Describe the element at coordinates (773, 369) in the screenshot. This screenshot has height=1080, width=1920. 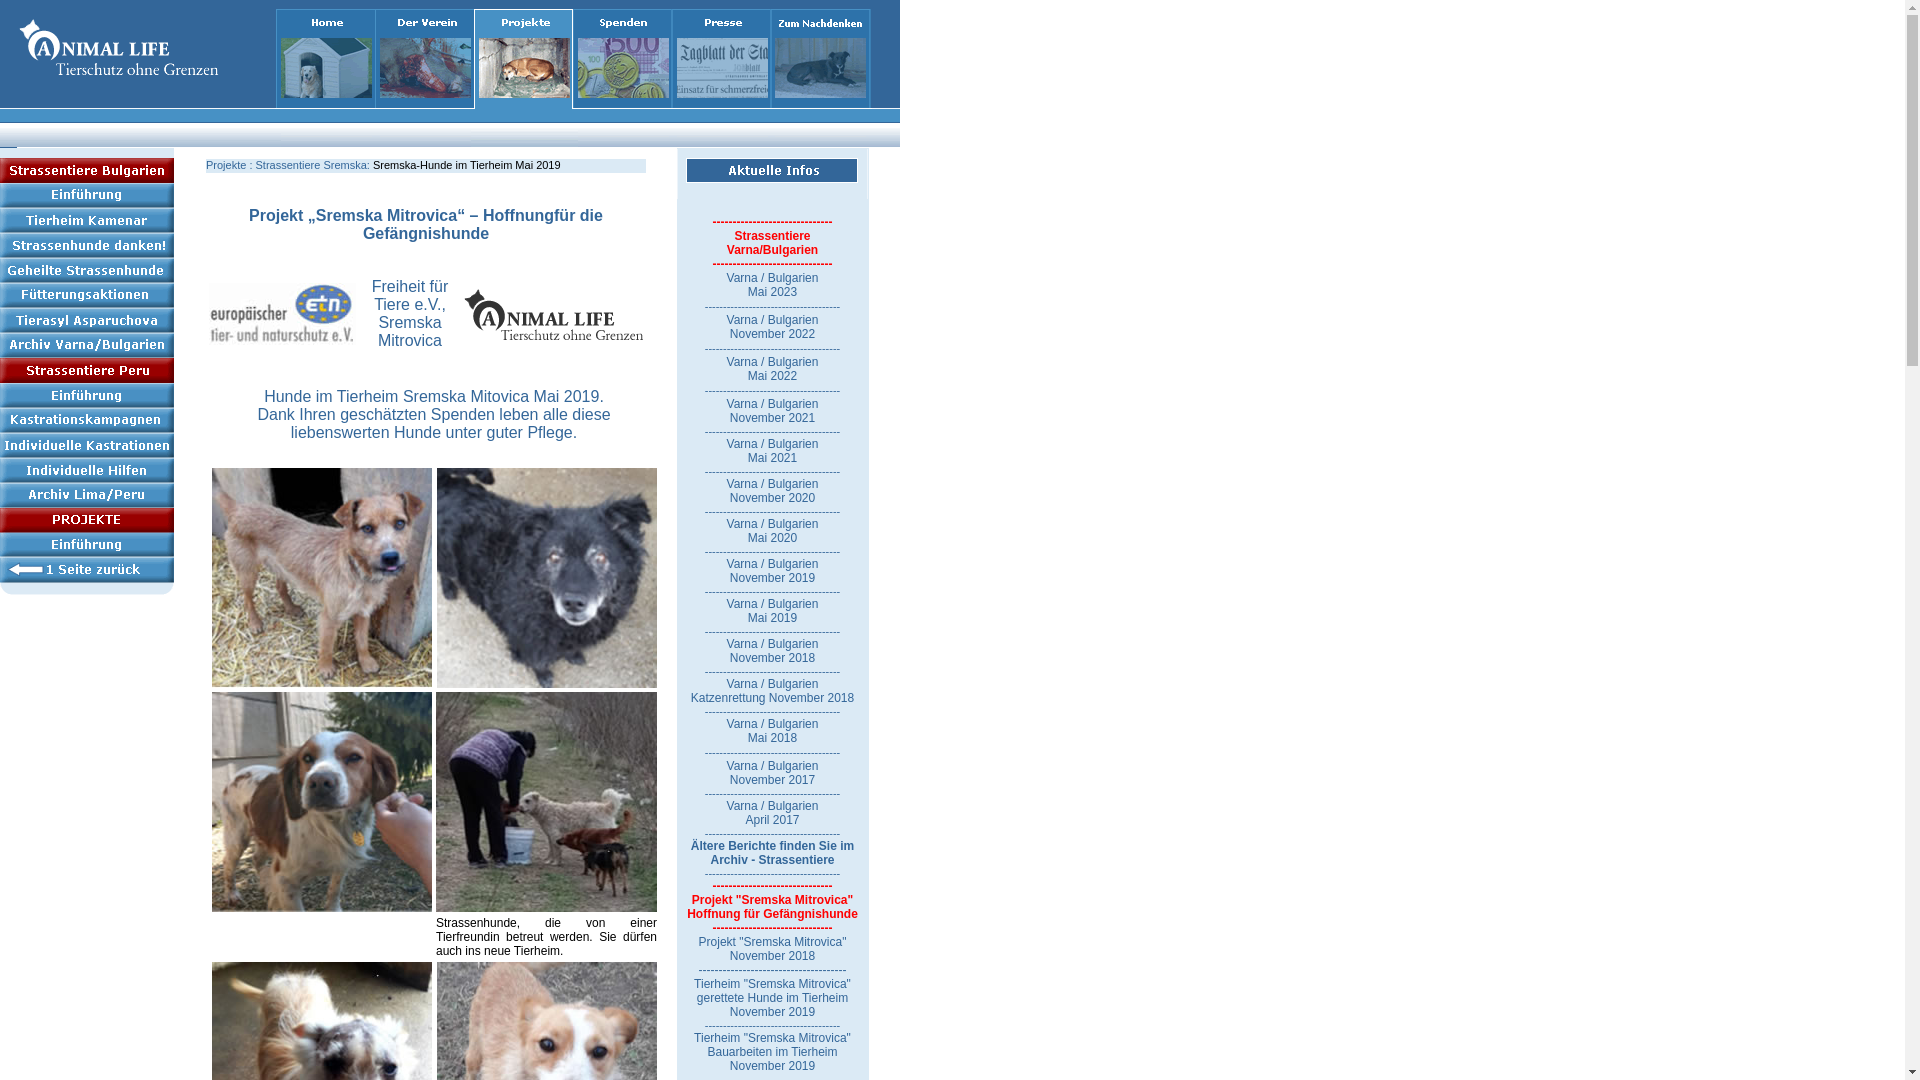
I see `Varna / Bulgarien
Mai 2022` at that location.